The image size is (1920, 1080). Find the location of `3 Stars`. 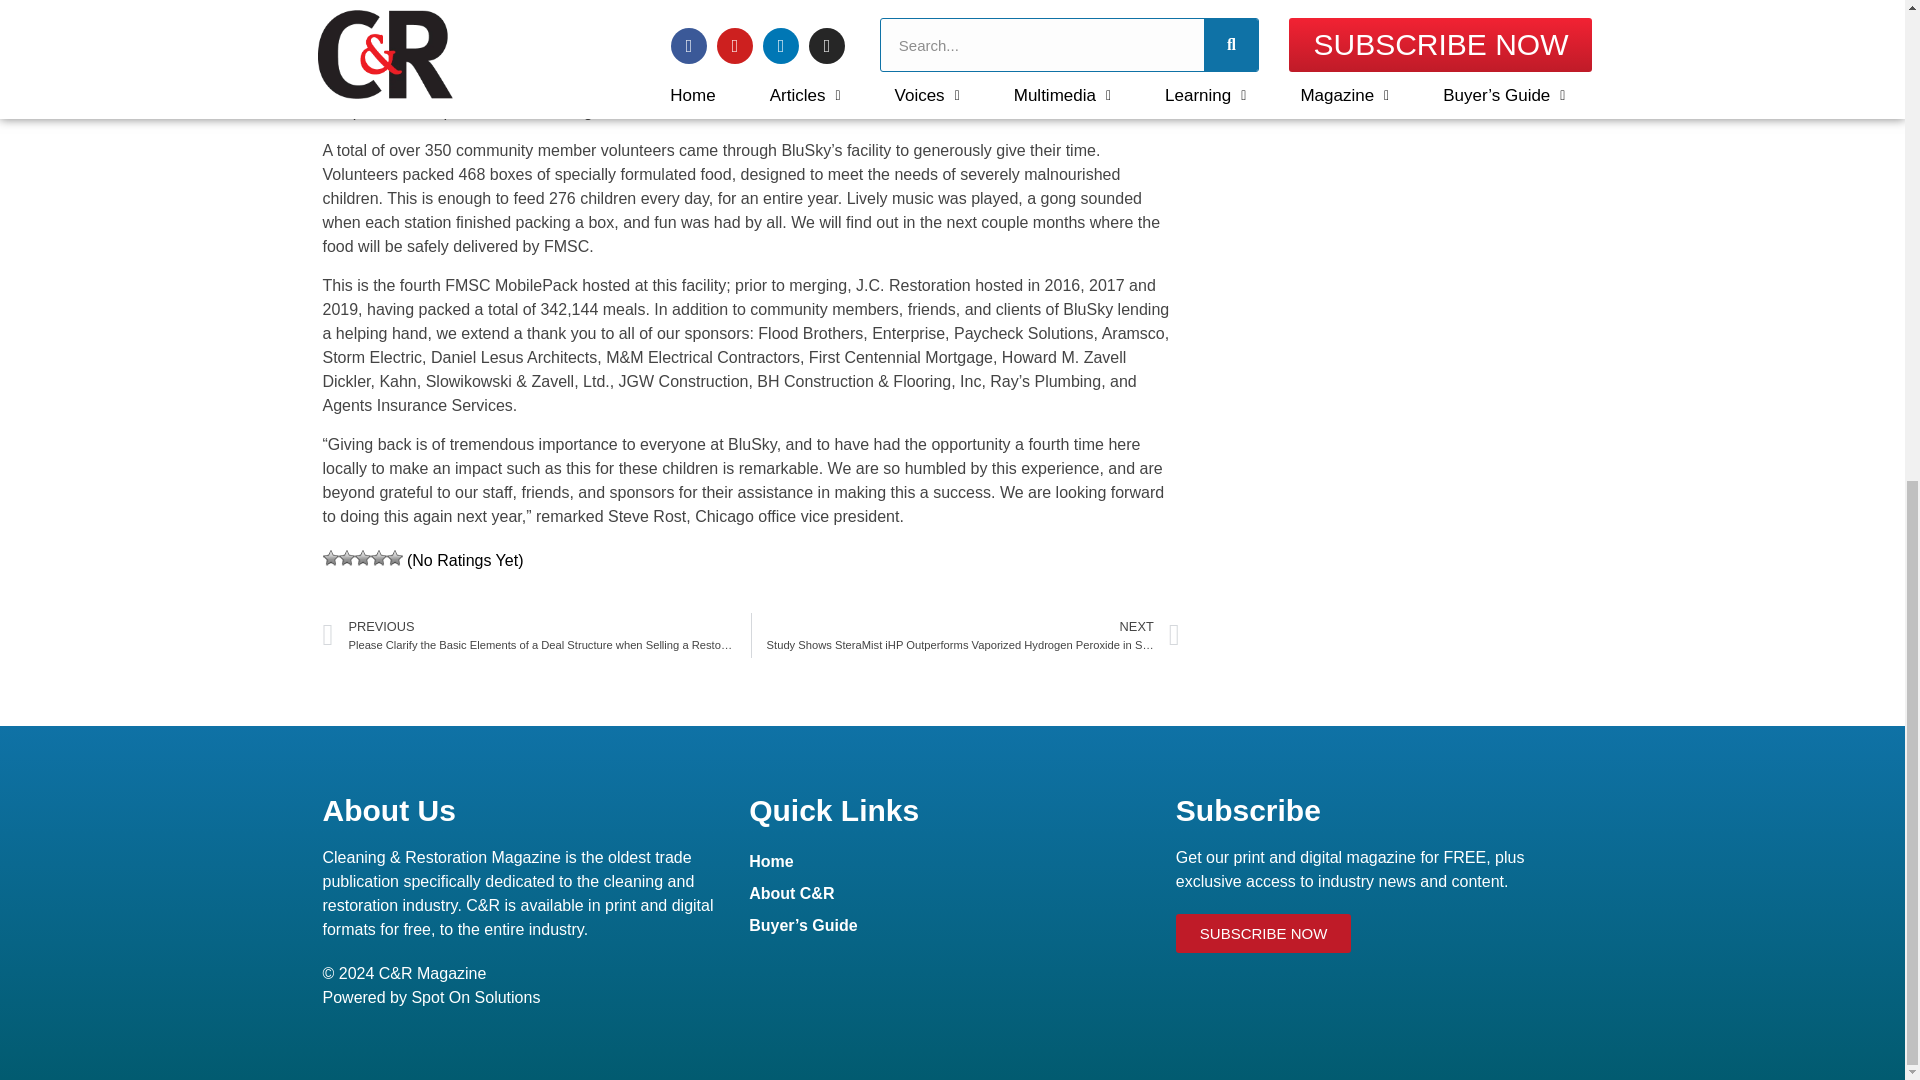

3 Stars is located at coordinates (362, 557).